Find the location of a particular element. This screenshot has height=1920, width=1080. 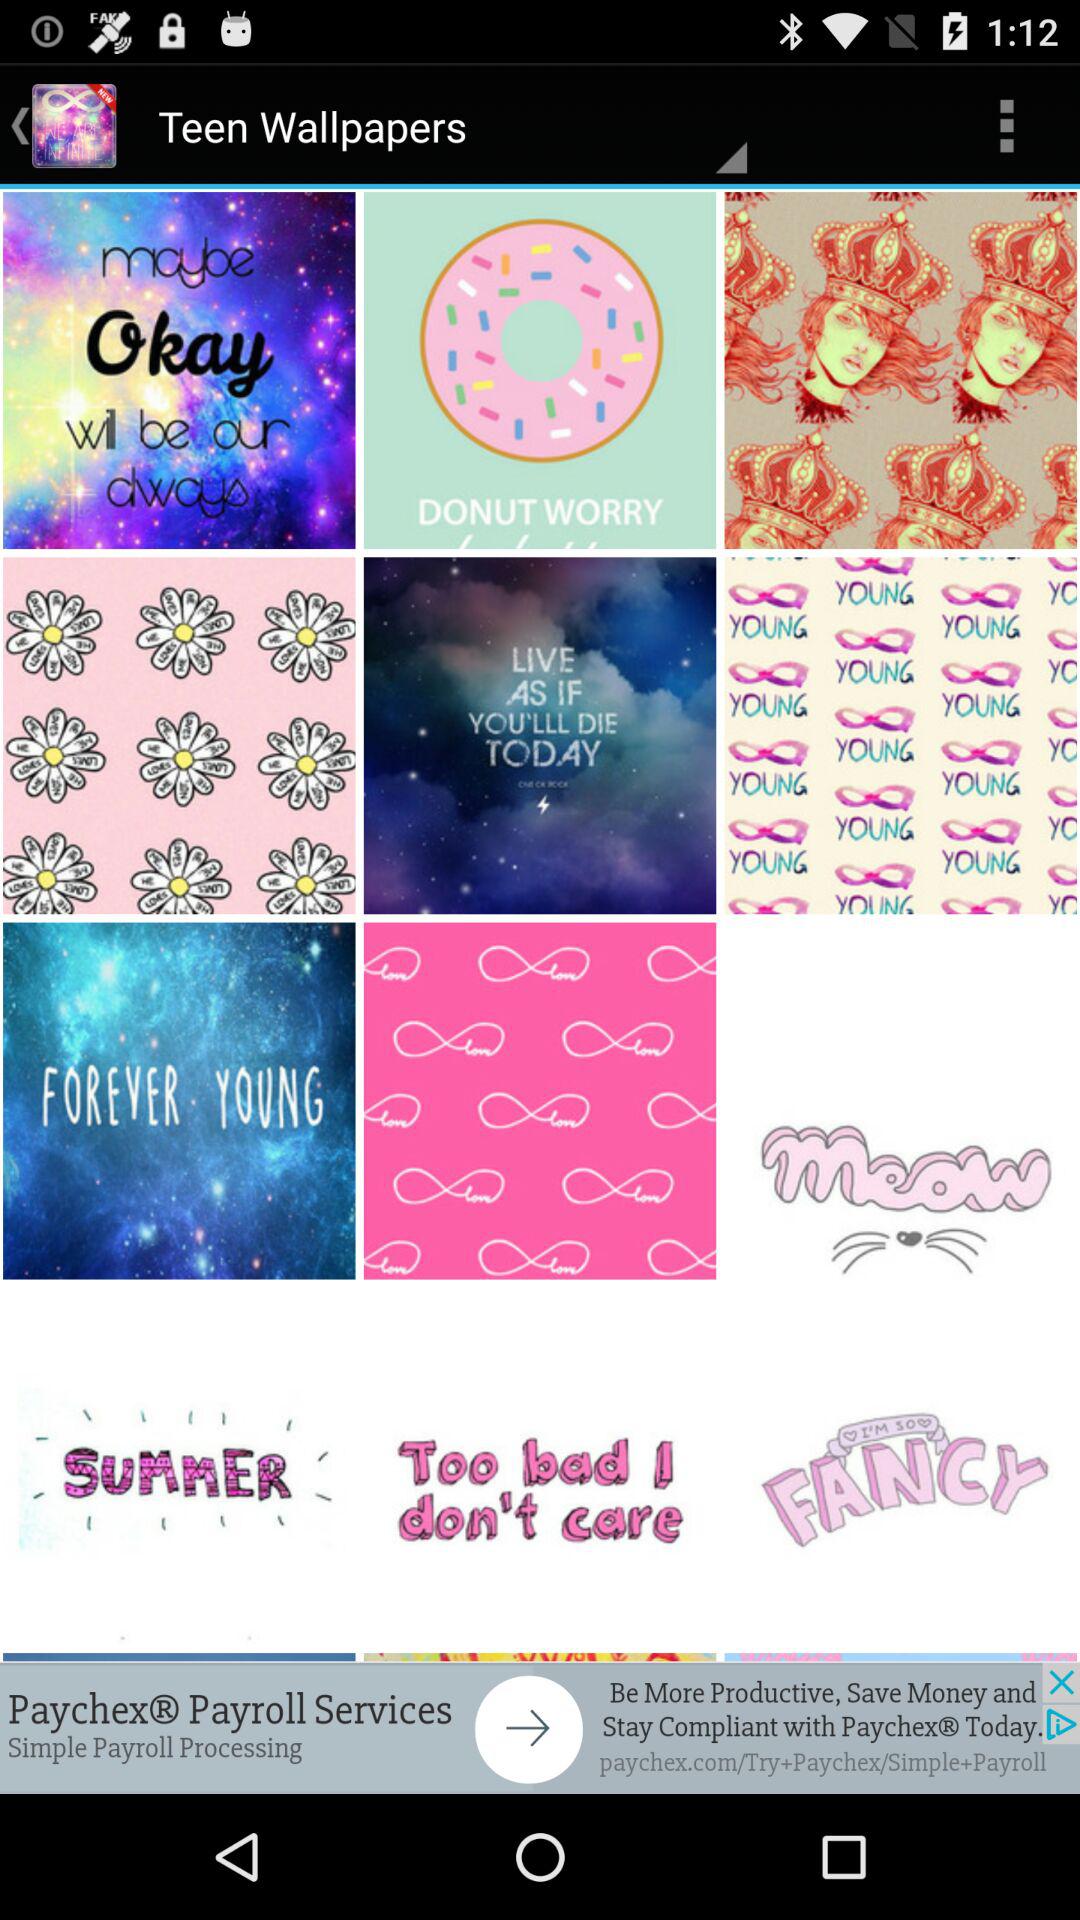

select the ninth image in the page is located at coordinates (902, 1102).